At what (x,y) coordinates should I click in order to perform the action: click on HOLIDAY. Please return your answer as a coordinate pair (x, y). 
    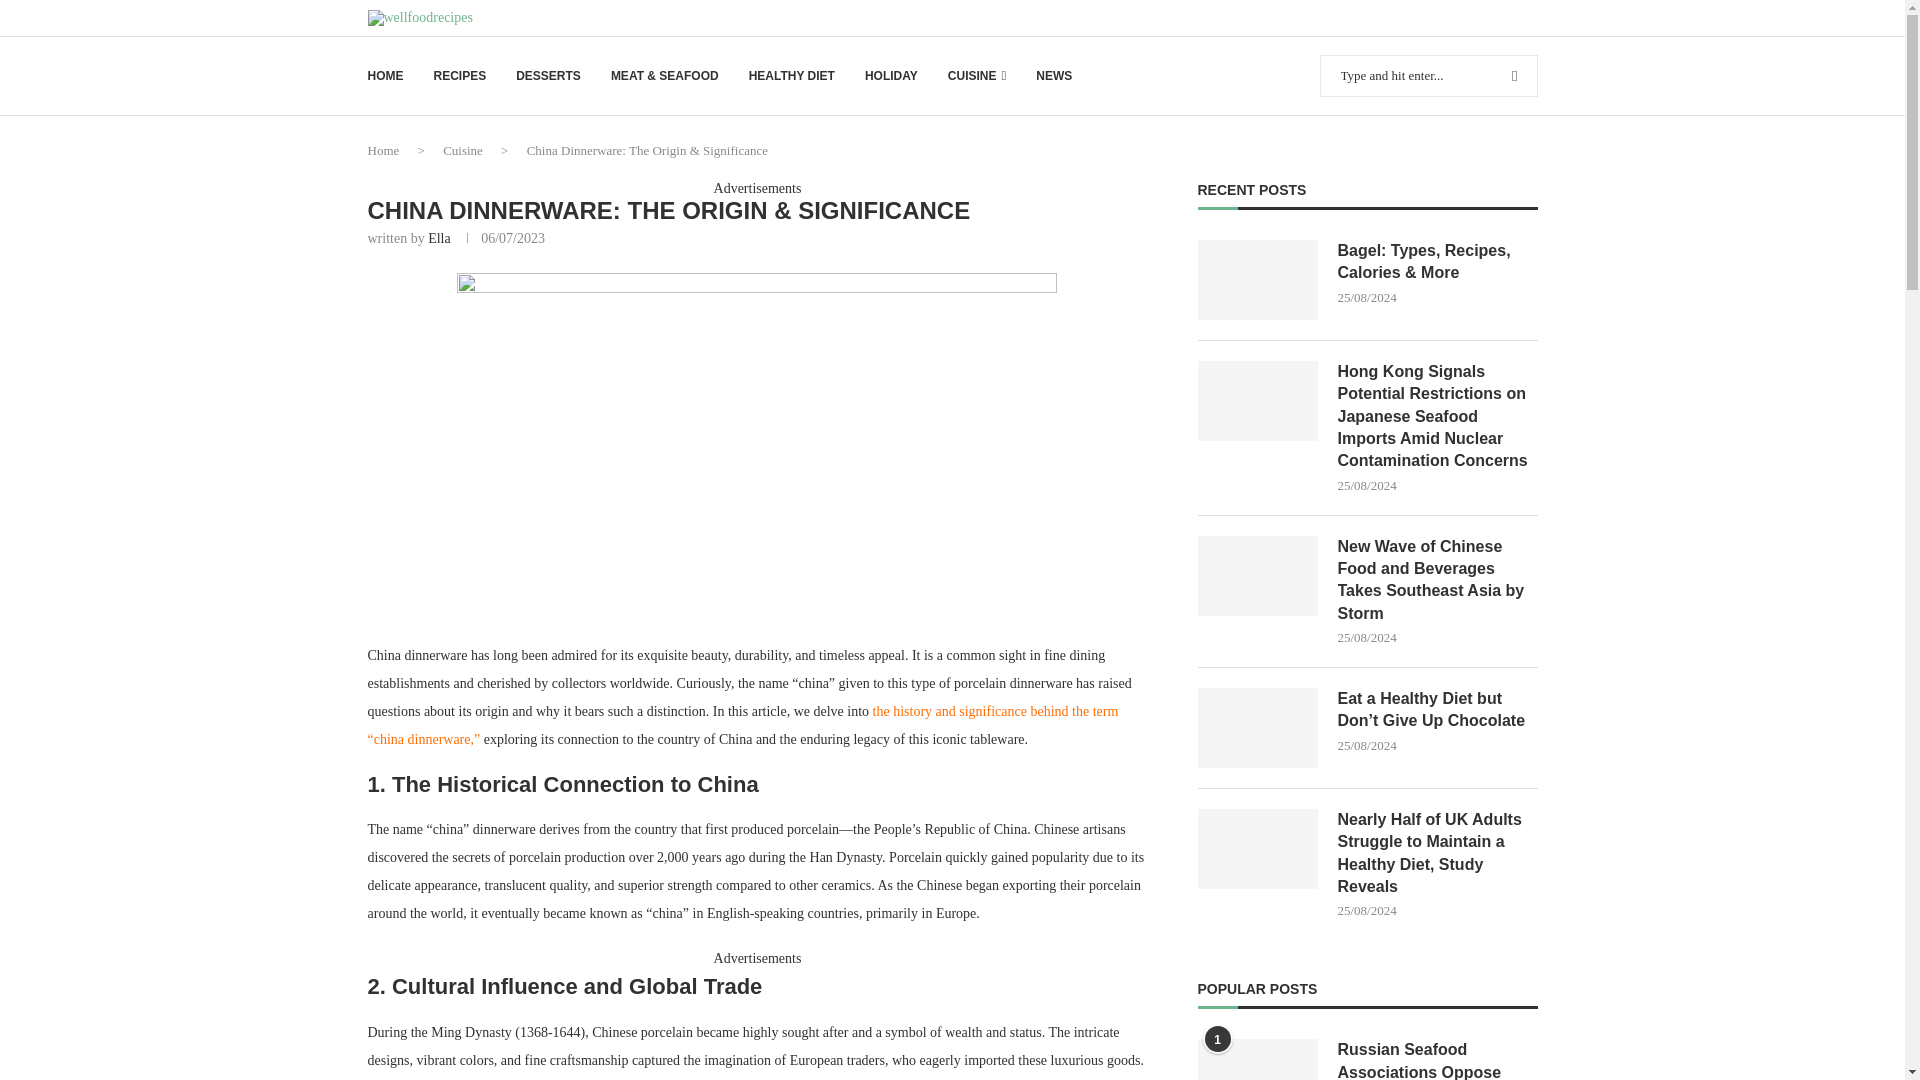
    Looking at the image, I should click on (891, 76).